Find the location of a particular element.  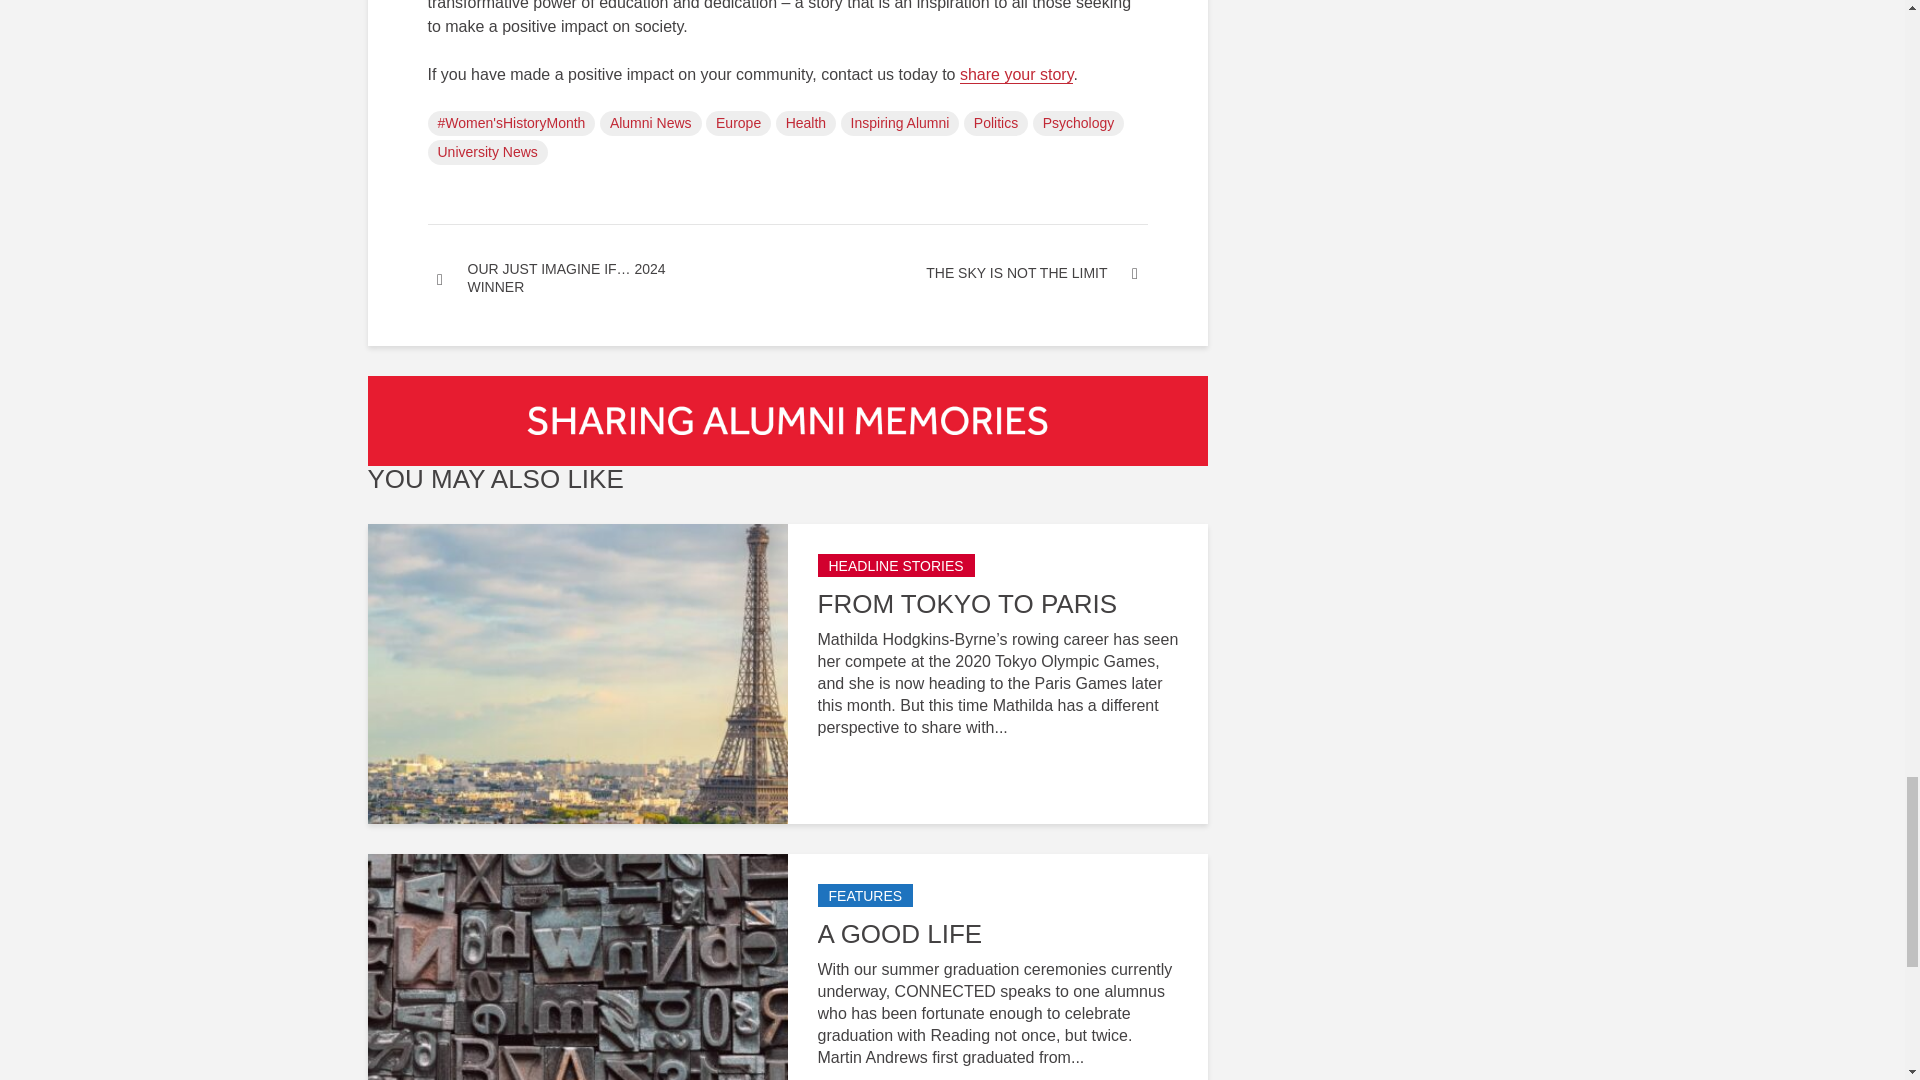

University News is located at coordinates (488, 152).